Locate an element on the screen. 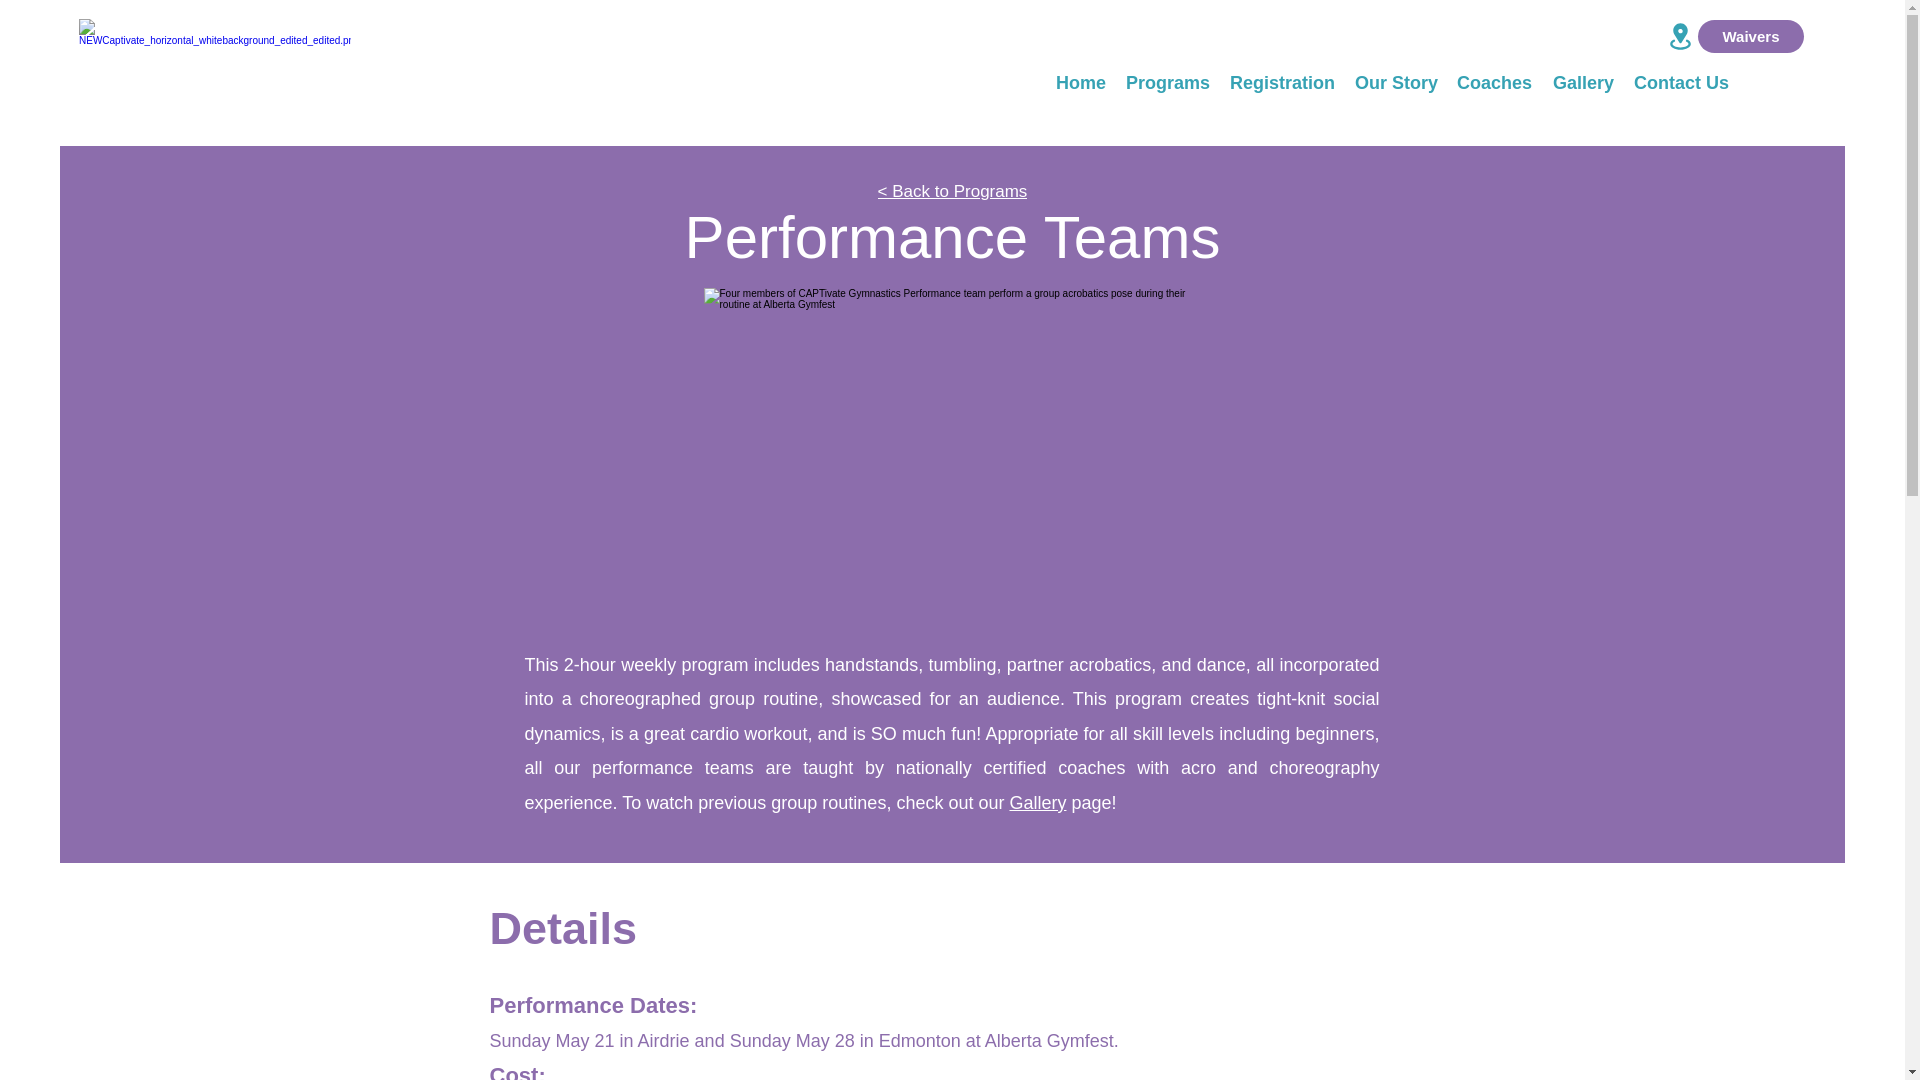 The width and height of the screenshot is (1920, 1080). Programs is located at coordinates (1167, 82).